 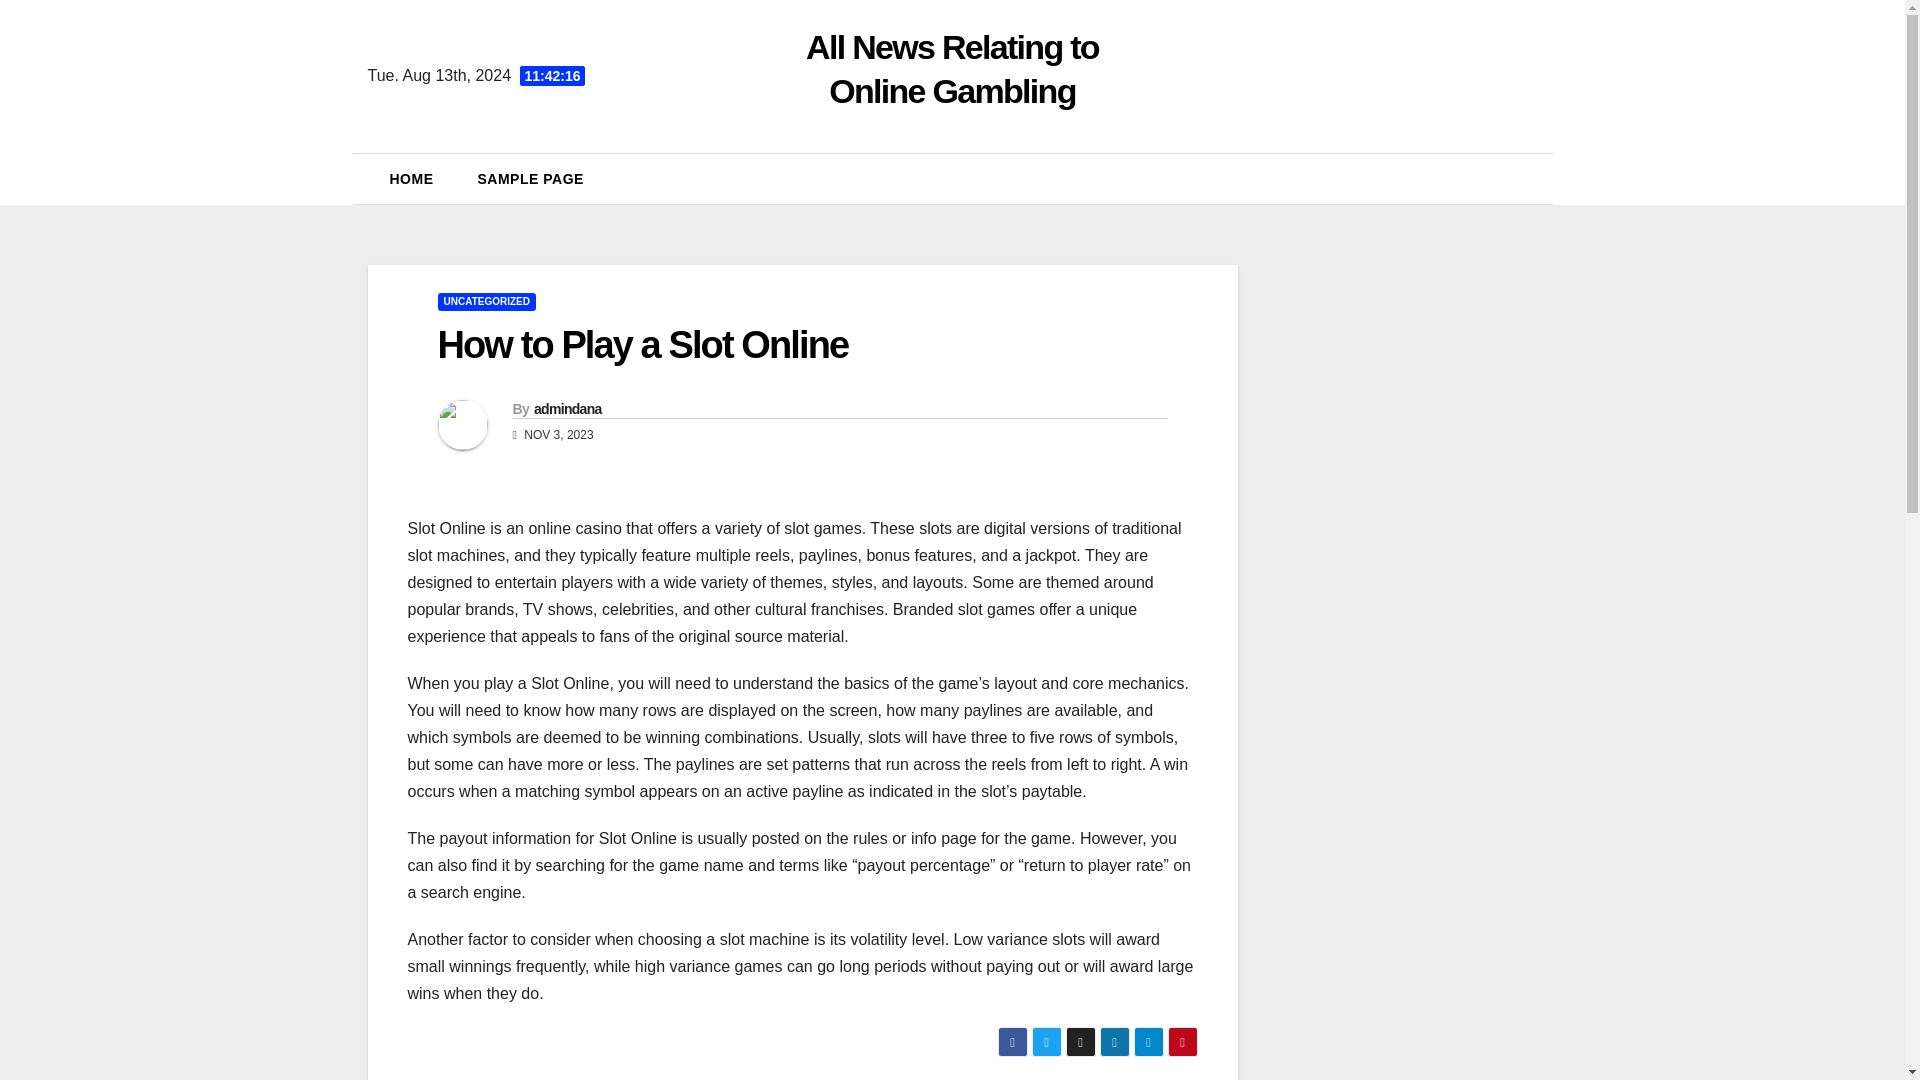 What do you see at coordinates (412, 179) in the screenshot?
I see `HOME` at bounding box center [412, 179].